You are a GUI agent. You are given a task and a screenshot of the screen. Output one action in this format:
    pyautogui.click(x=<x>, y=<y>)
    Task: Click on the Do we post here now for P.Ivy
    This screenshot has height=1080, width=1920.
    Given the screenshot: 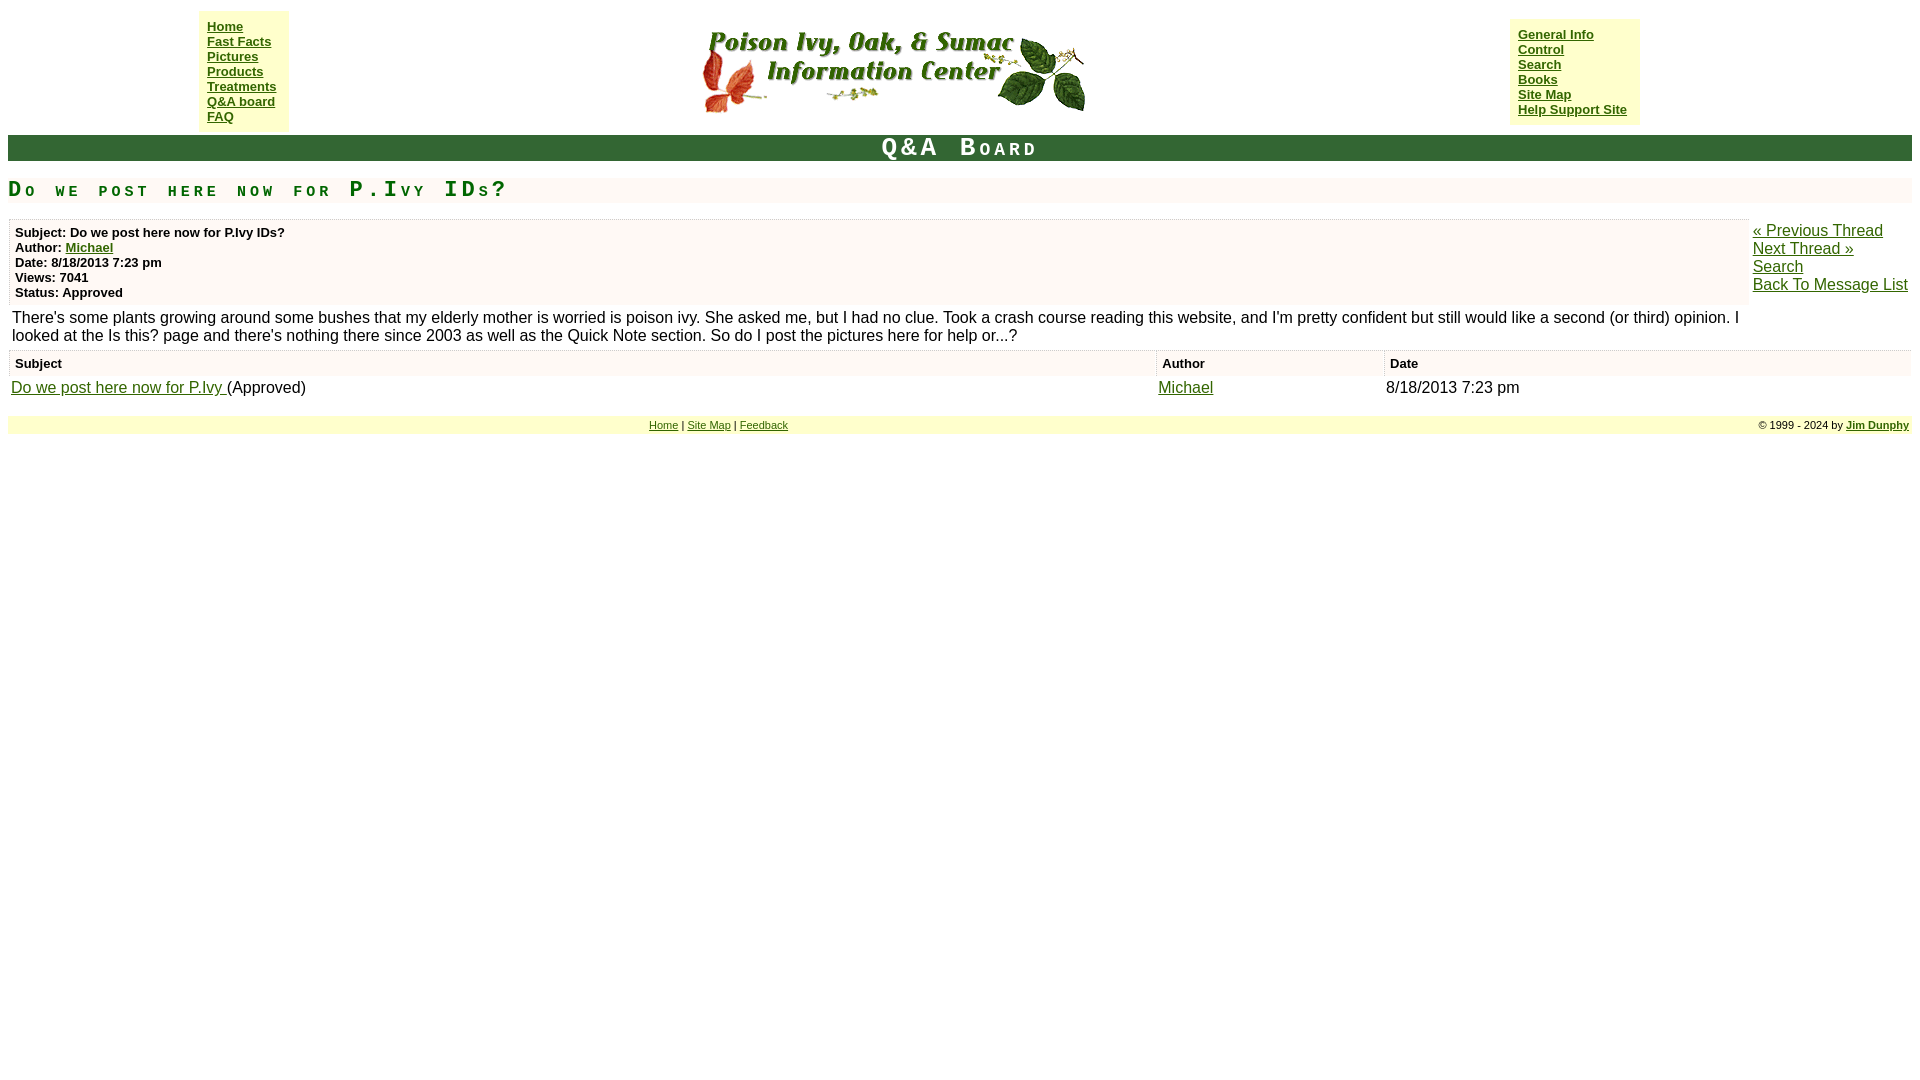 What is the action you would take?
    pyautogui.click(x=118, y=388)
    